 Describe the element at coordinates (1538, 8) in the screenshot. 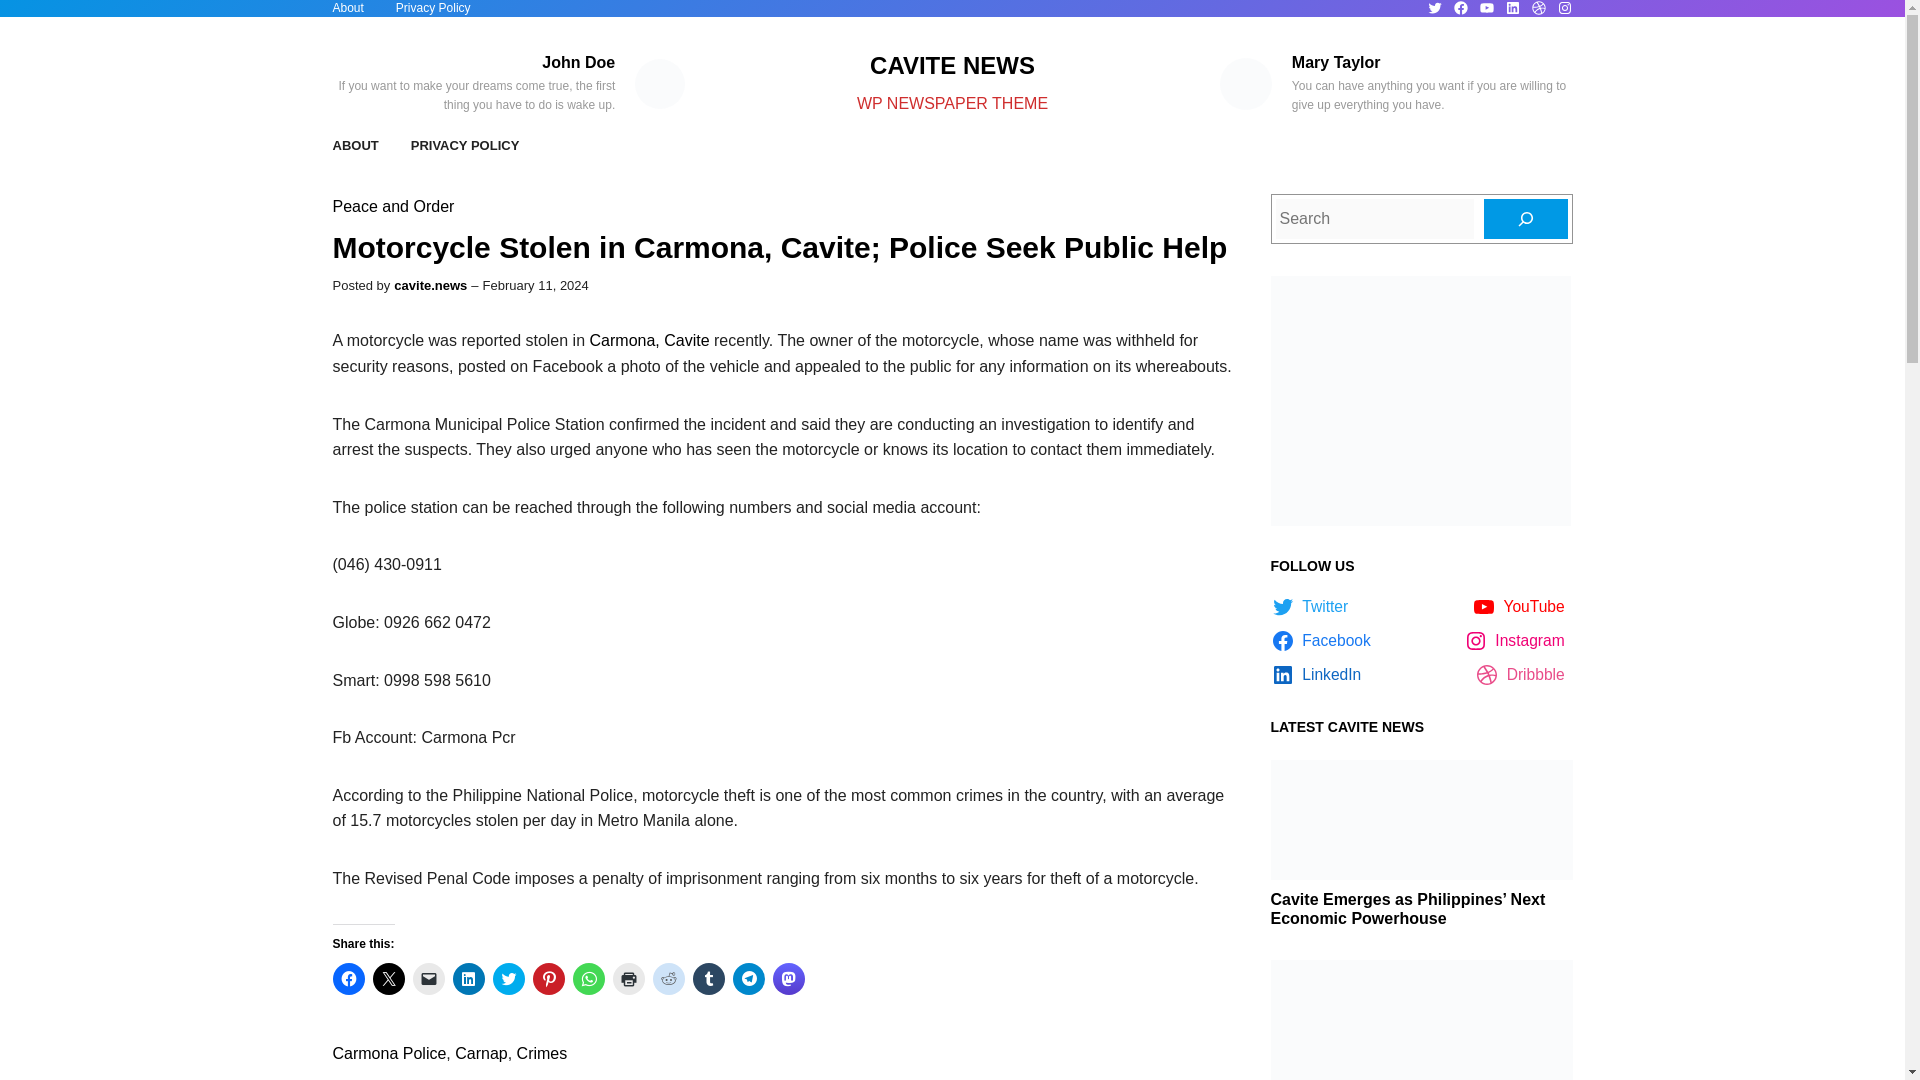

I see `Dribbble` at that location.